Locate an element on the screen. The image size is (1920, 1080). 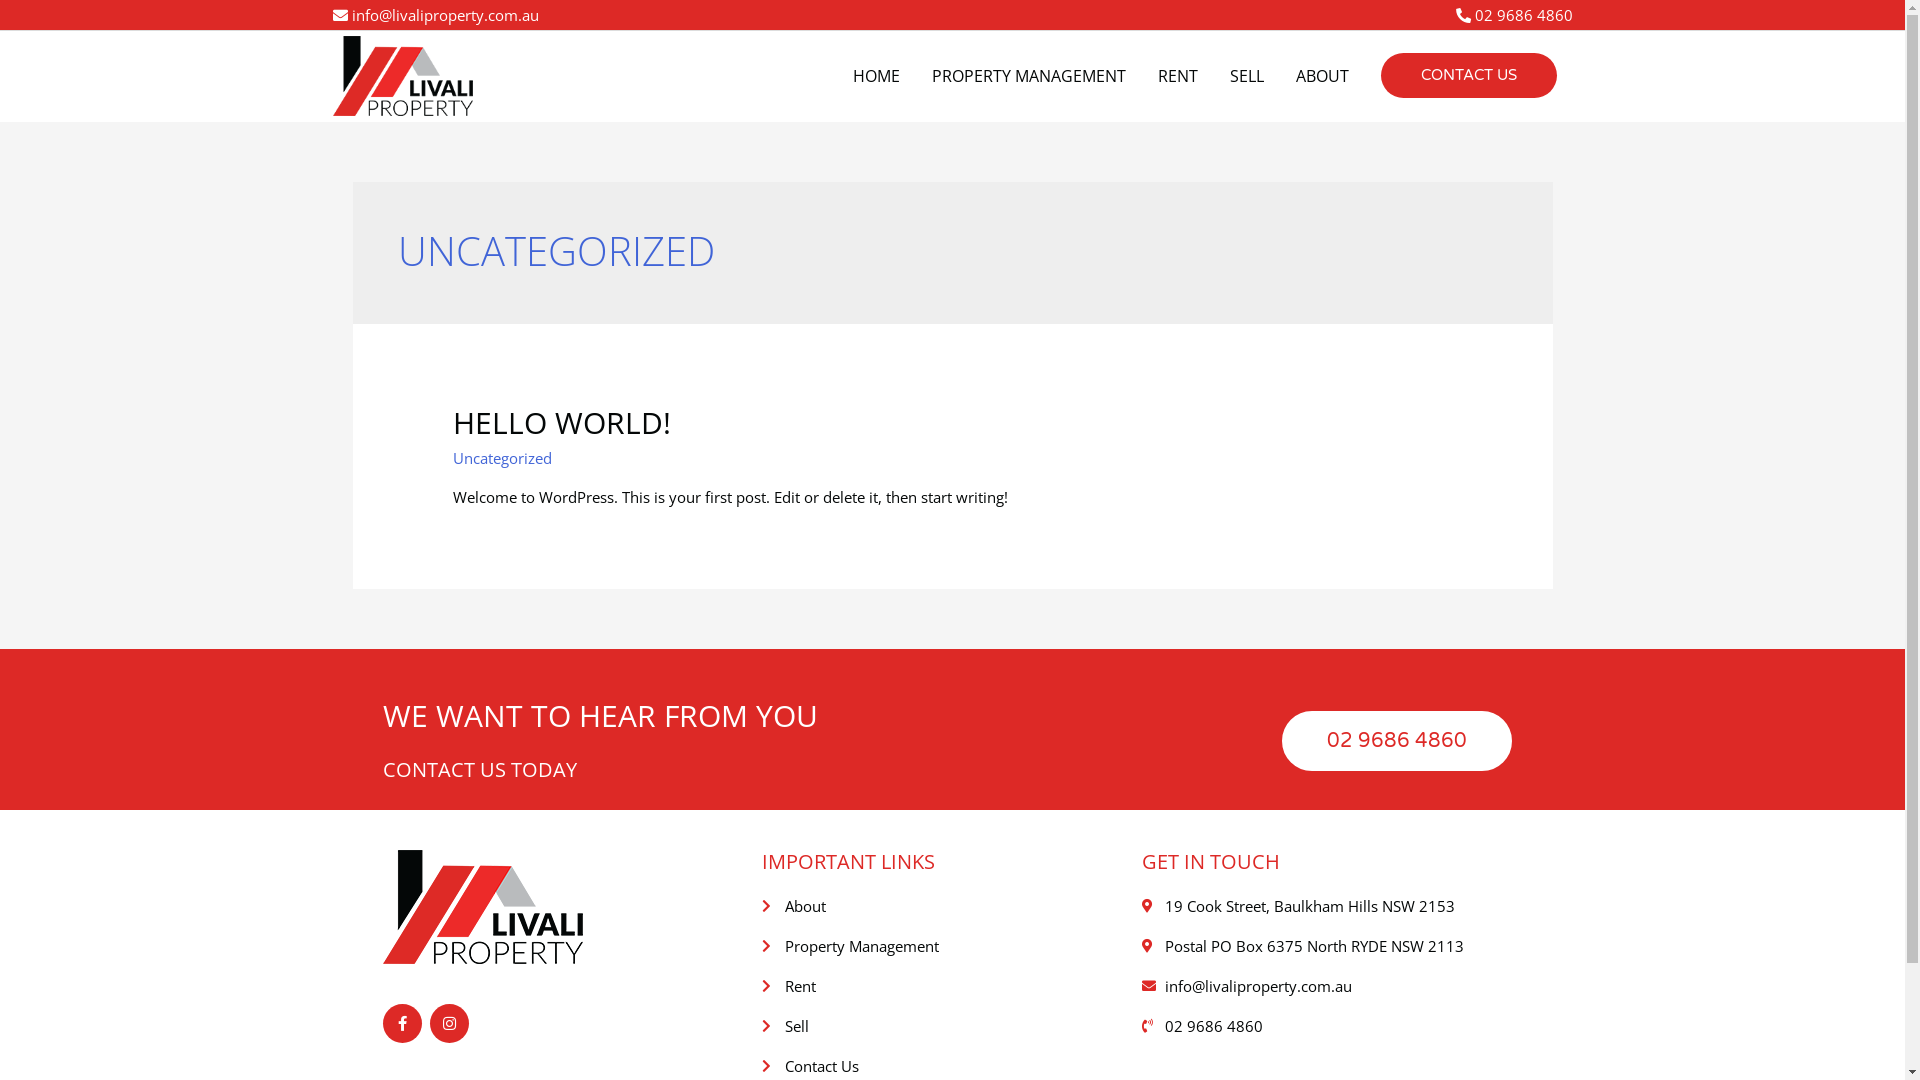
CONTACT US is located at coordinates (1468, 76).